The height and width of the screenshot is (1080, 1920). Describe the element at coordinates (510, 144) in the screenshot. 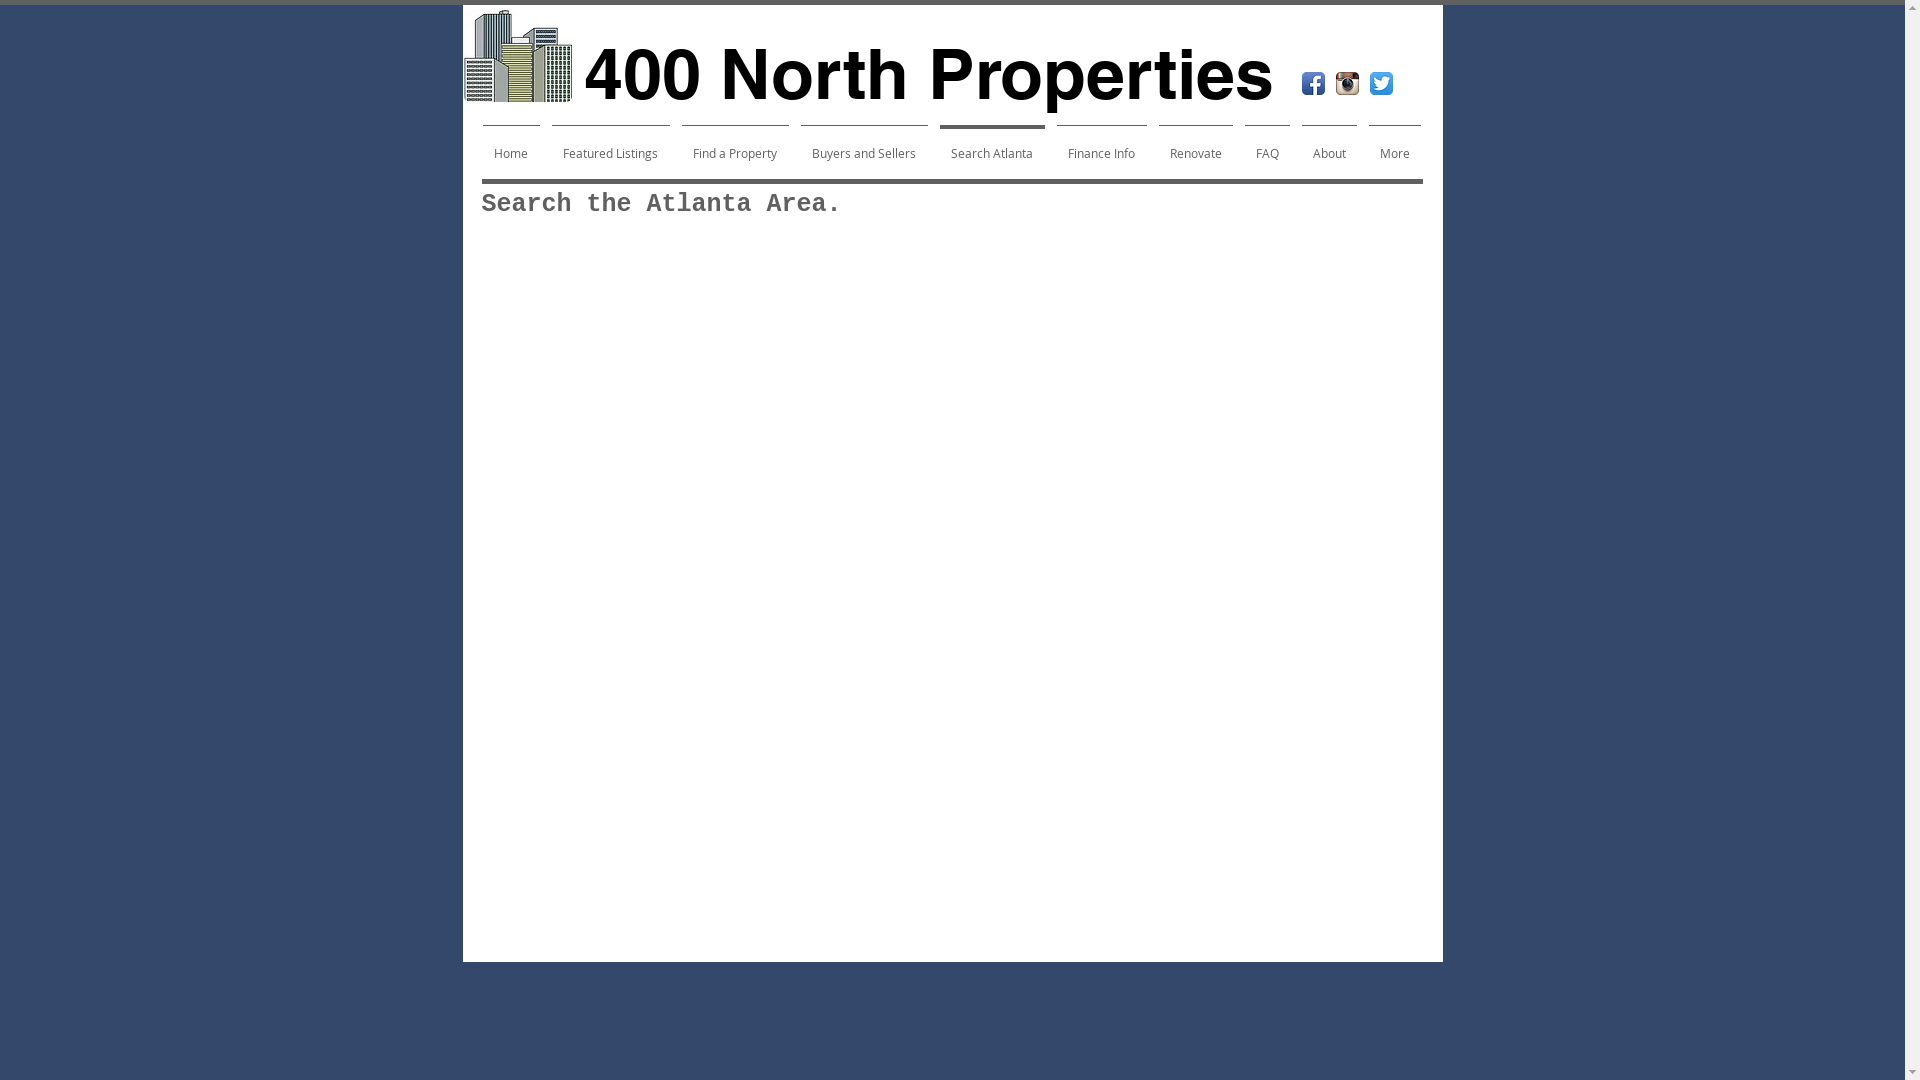

I see `Home` at that location.